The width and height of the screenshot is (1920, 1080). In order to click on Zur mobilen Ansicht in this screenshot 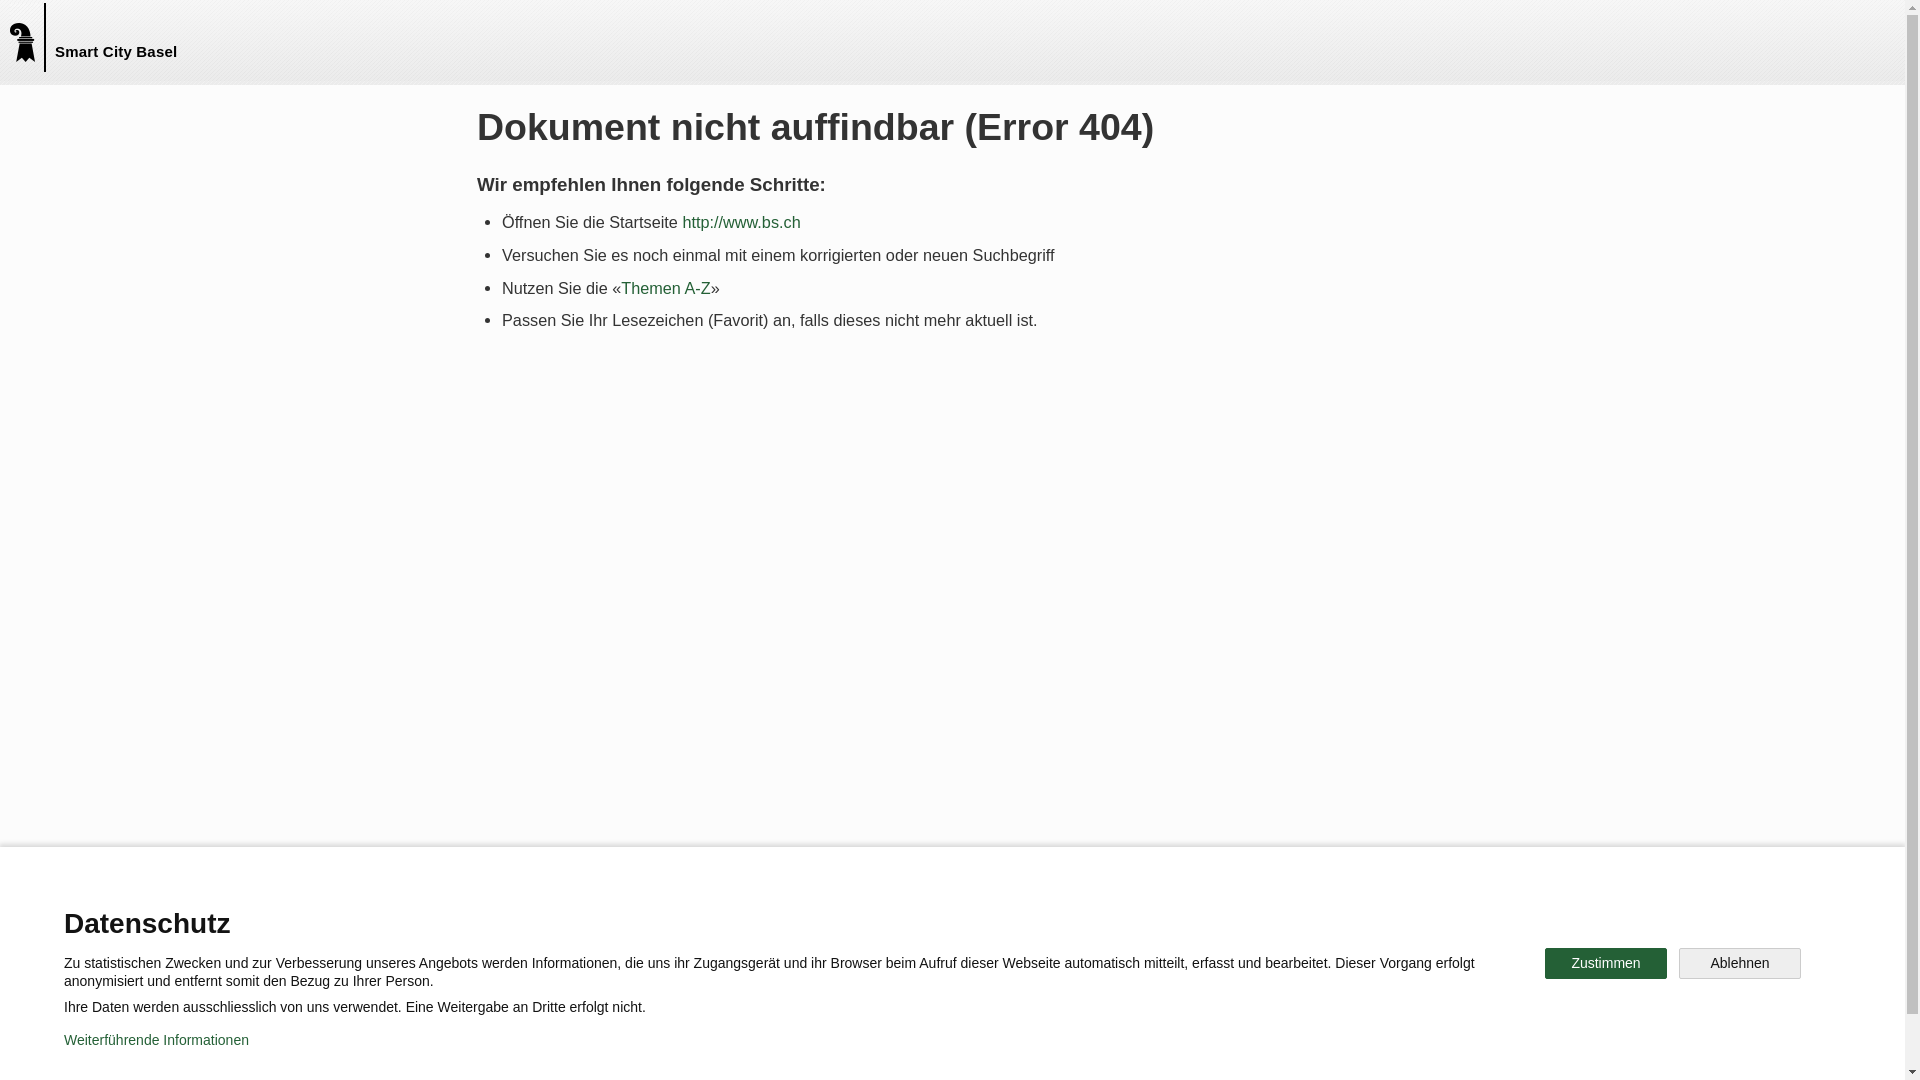, I will do `click(993, 1050)`.